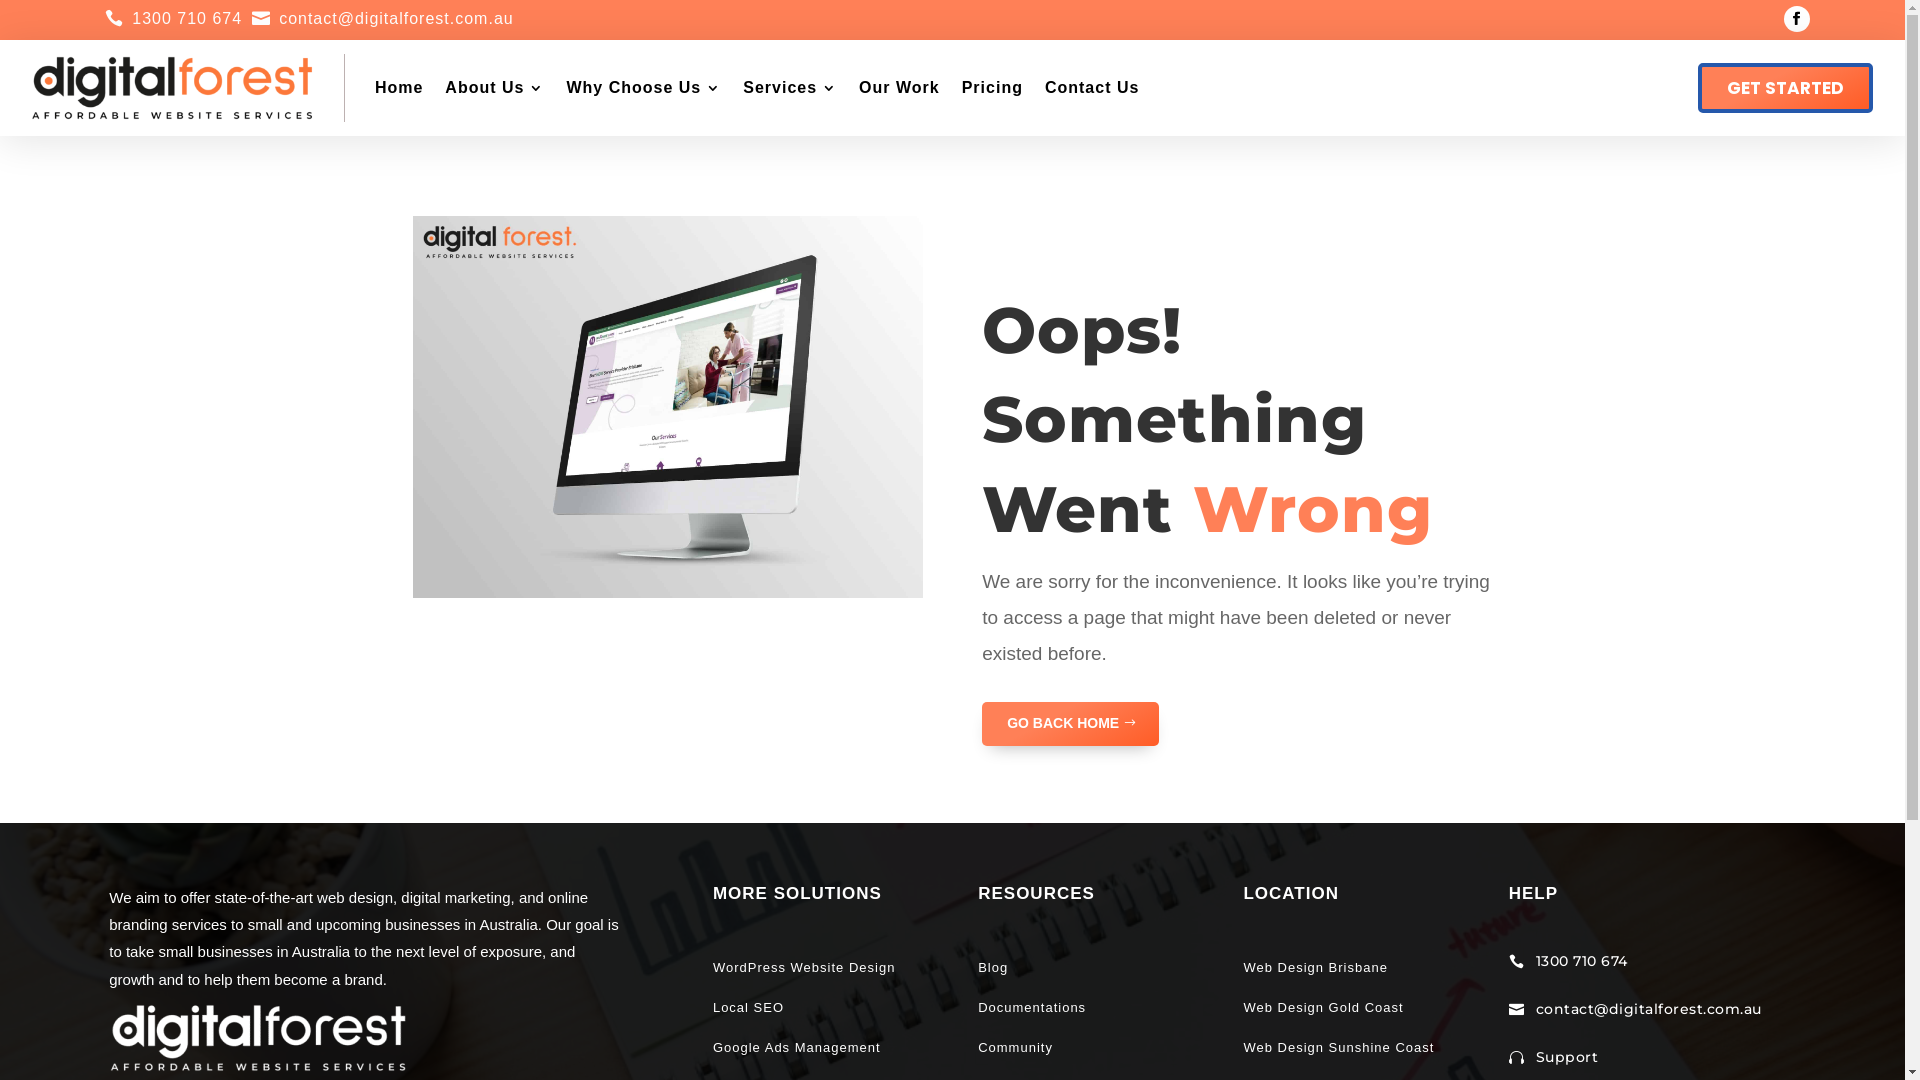 The image size is (1920, 1080). I want to click on Blog, so click(993, 968).